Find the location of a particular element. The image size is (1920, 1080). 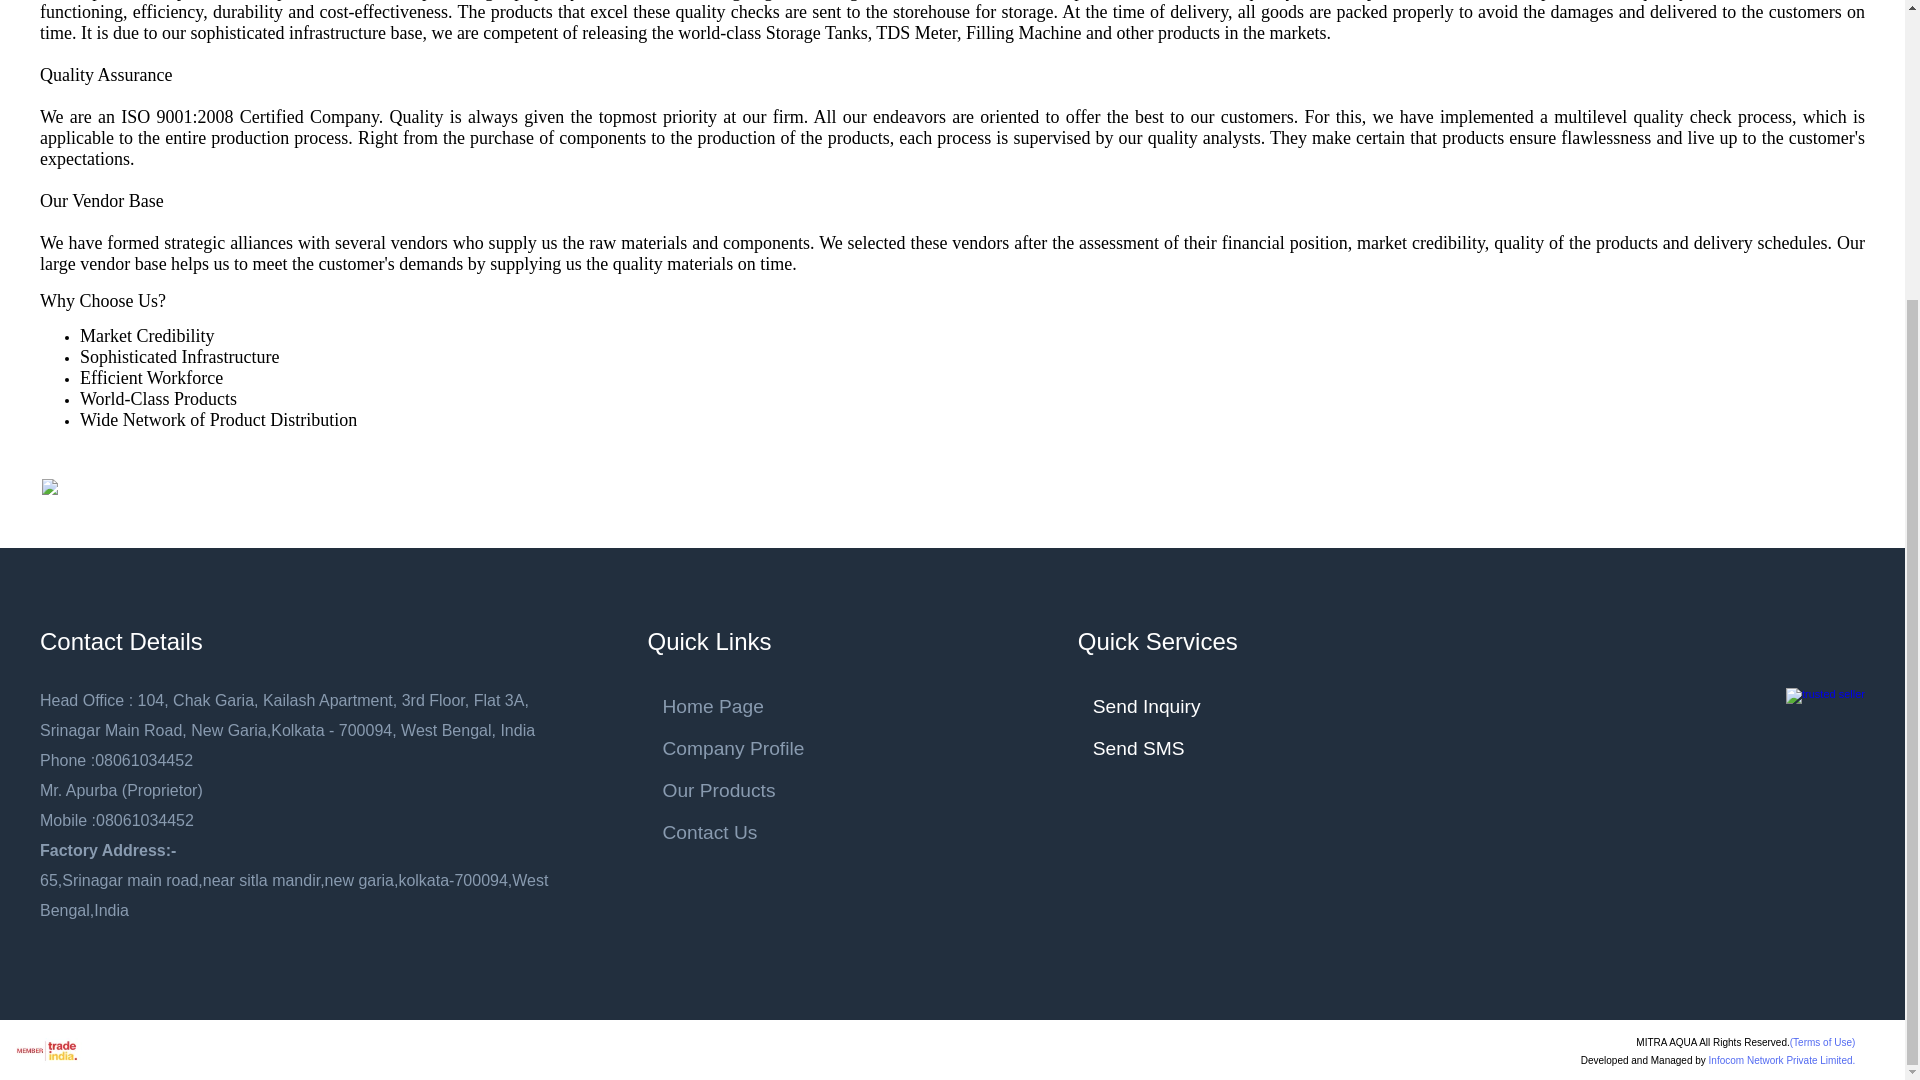

Infocom Network Private Limited. is located at coordinates (1782, 1060).